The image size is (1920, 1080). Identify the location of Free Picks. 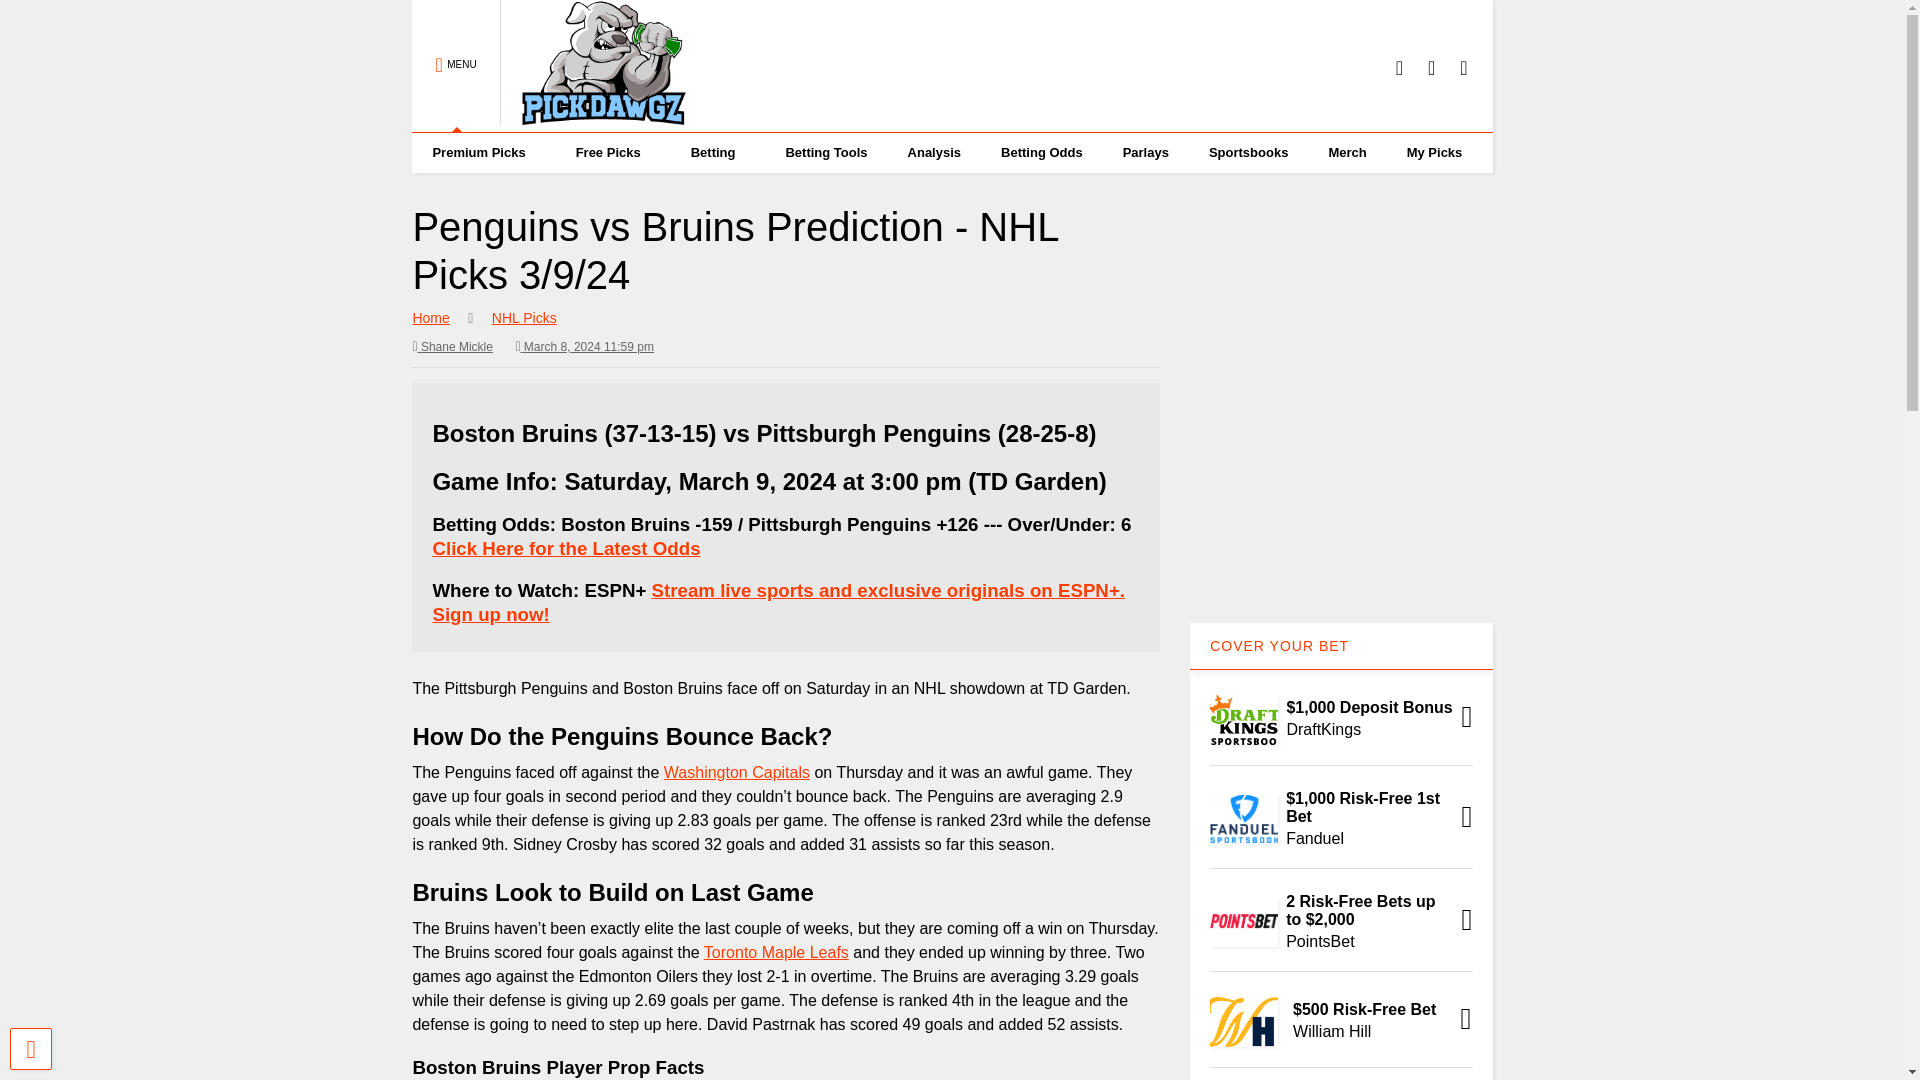
(613, 152).